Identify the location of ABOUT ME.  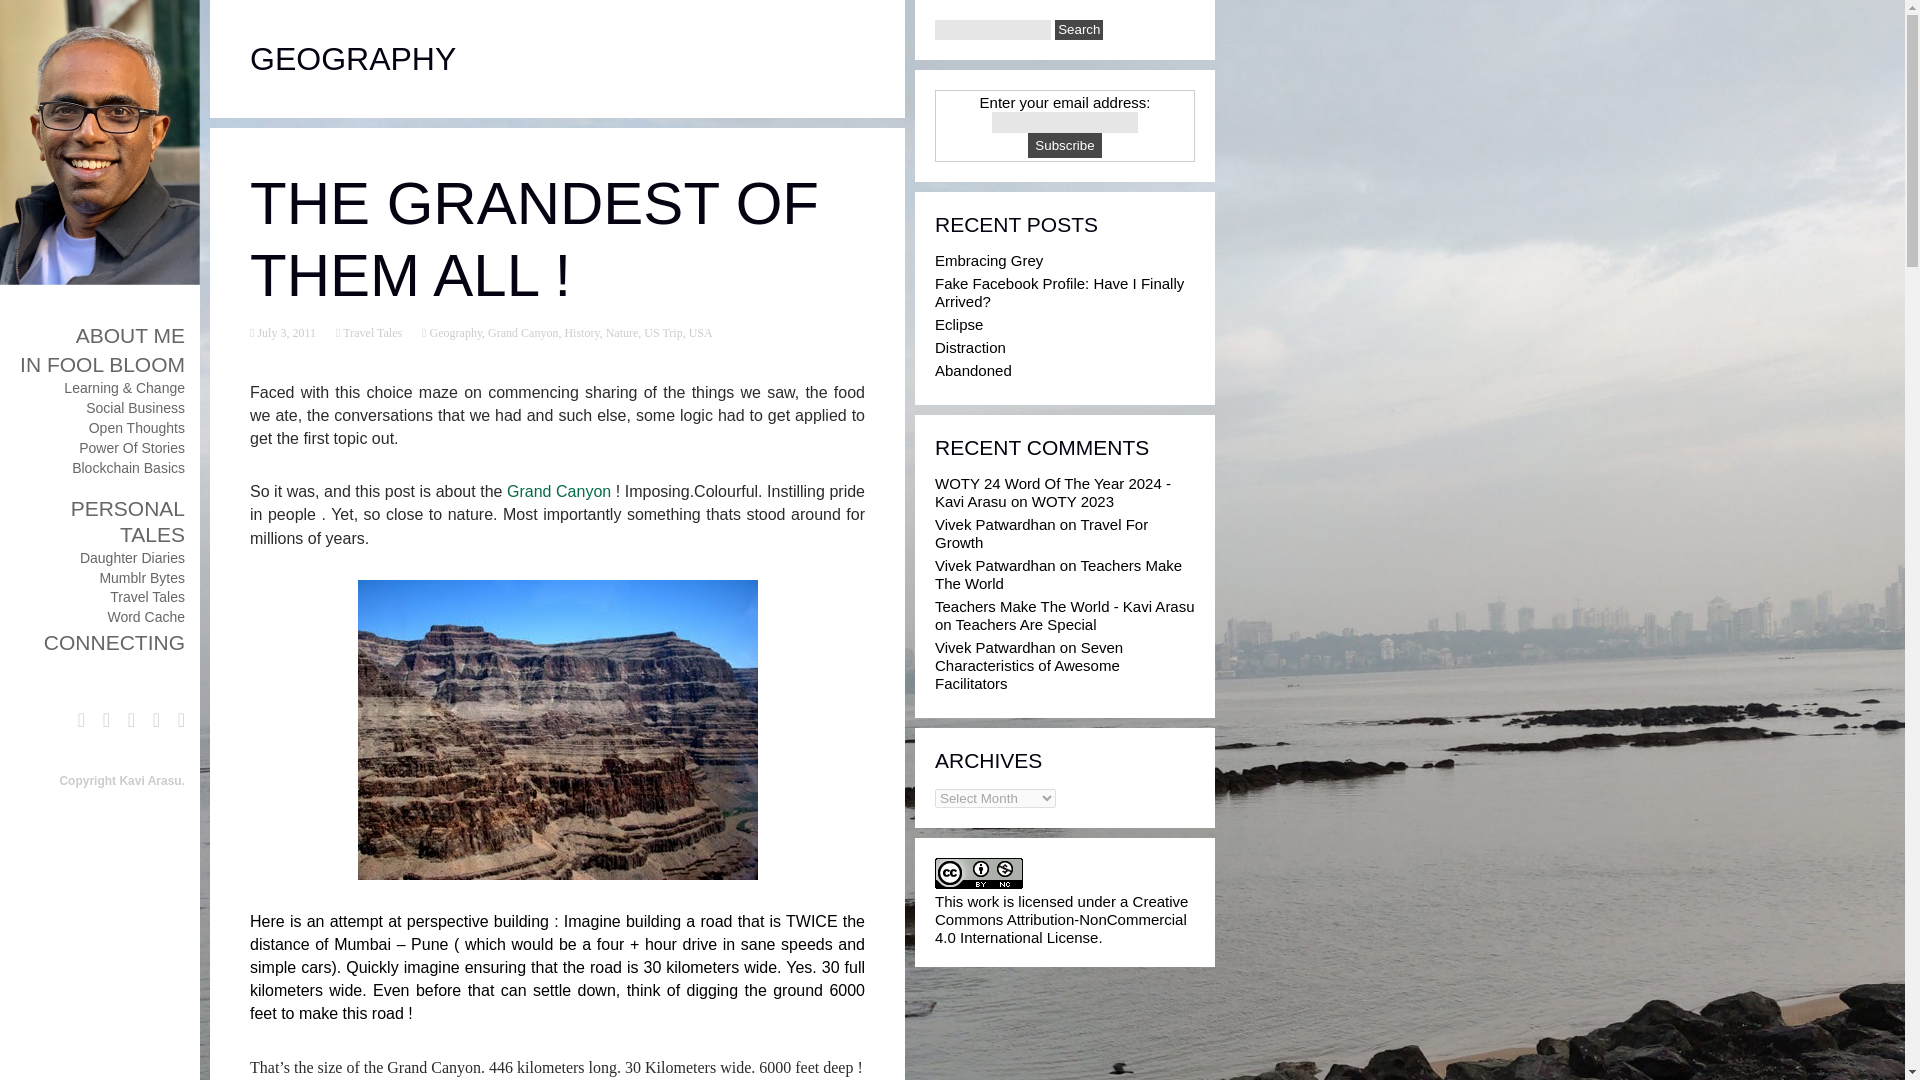
(130, 335).